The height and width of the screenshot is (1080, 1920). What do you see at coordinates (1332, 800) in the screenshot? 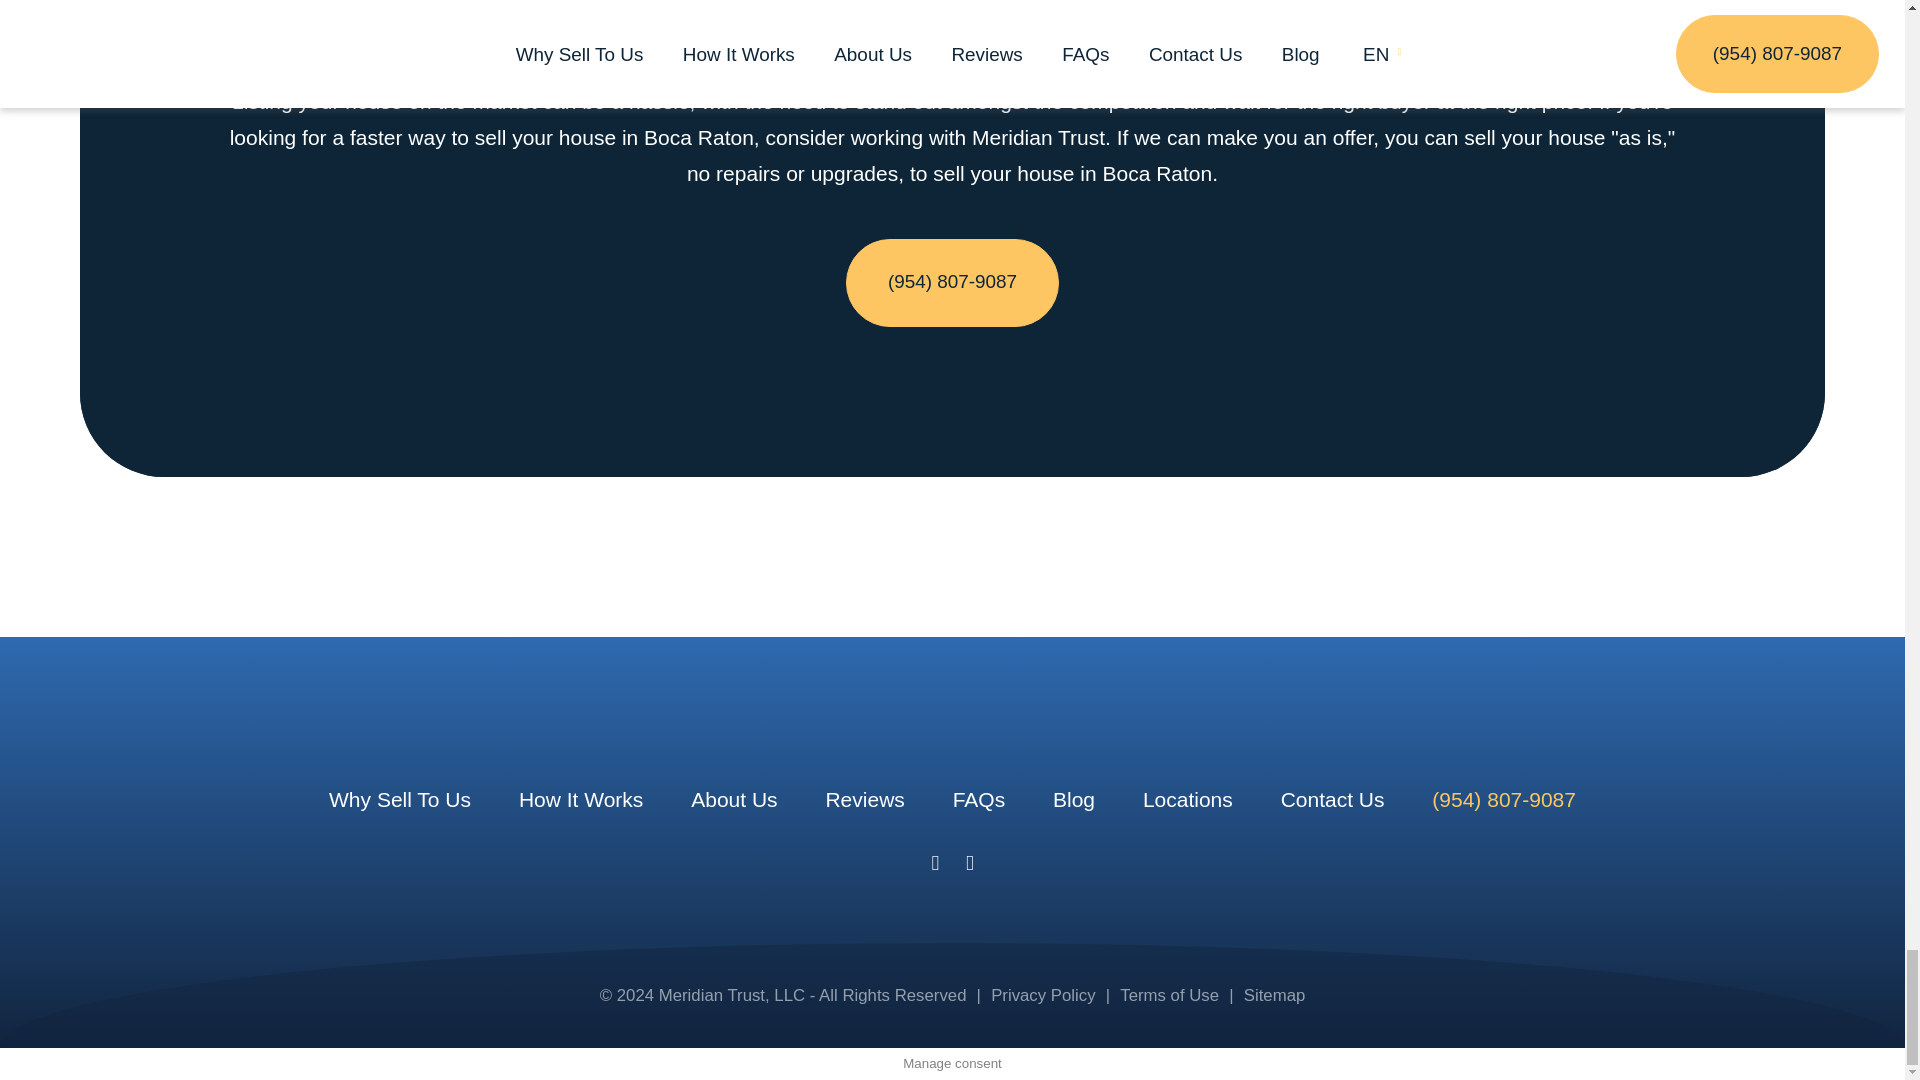
I see `Contact Us` at bounding box center [1332, 800].